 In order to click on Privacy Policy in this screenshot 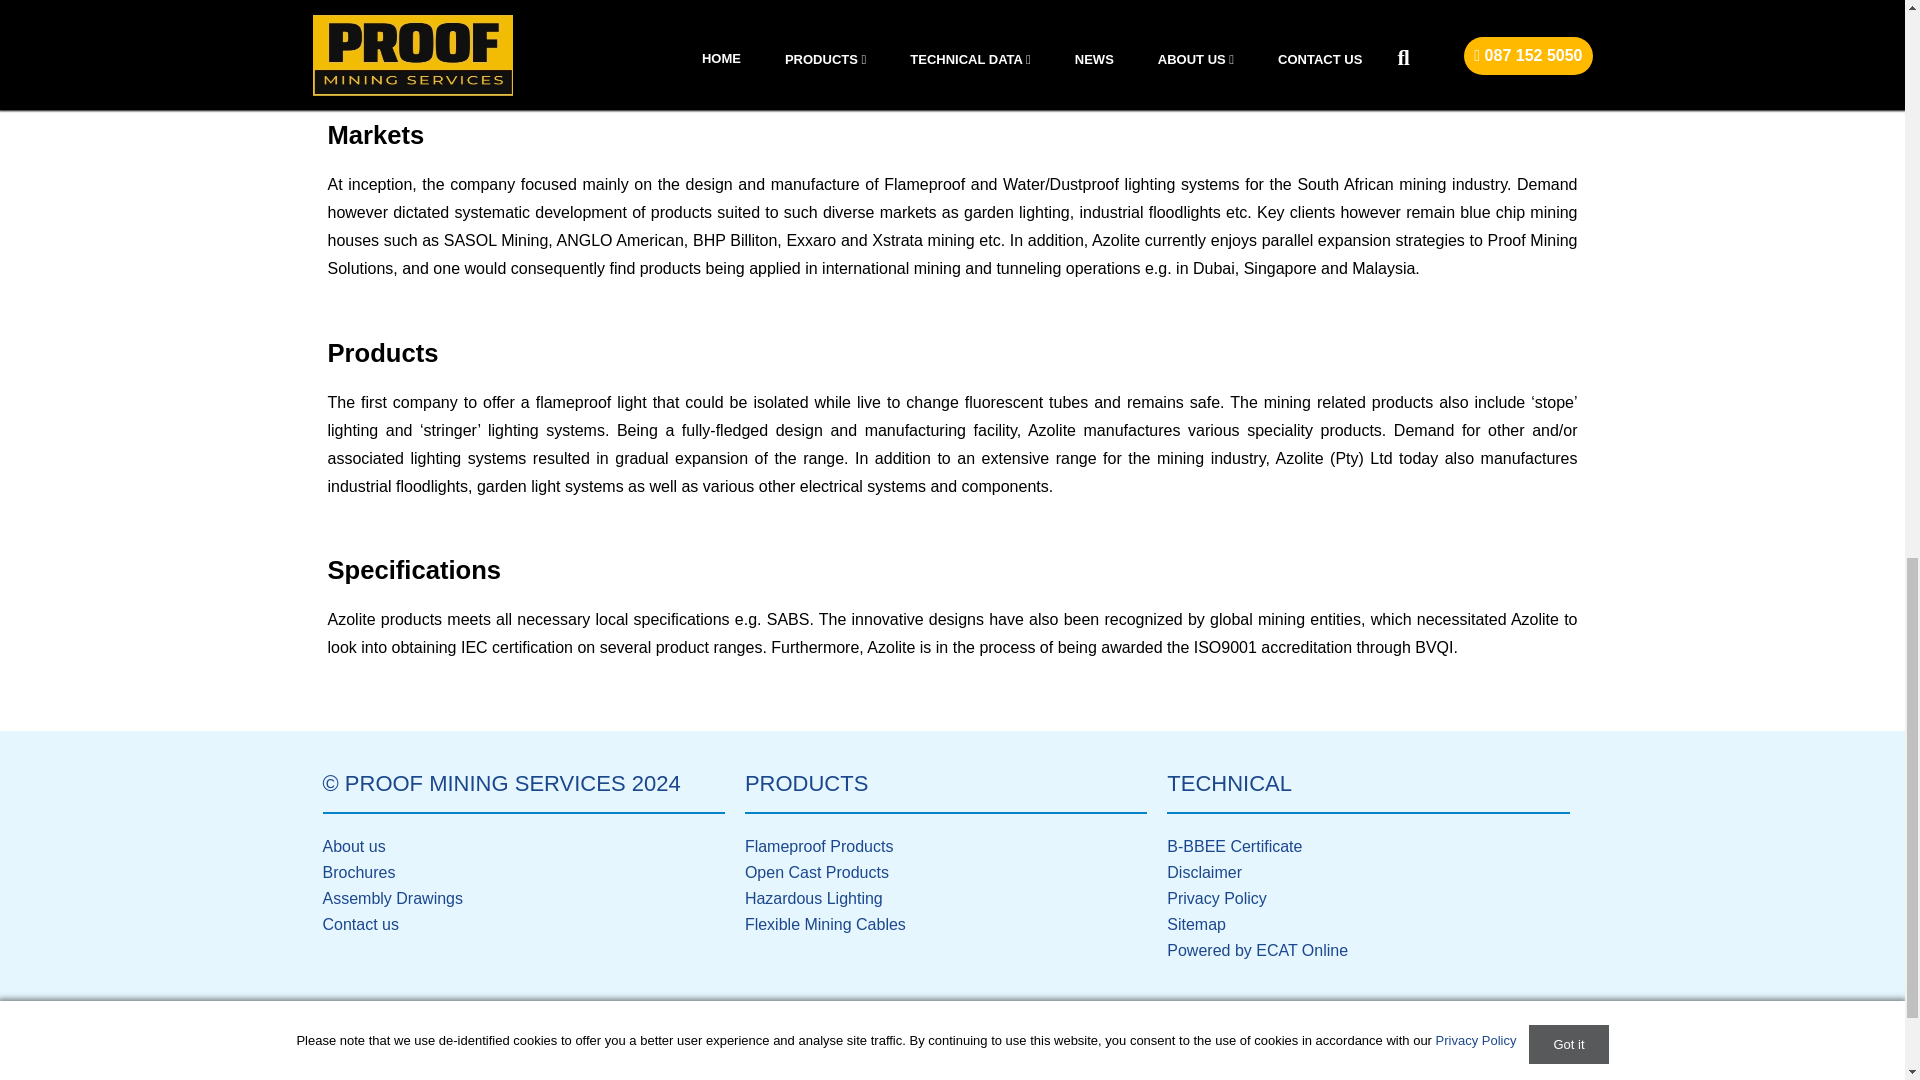, I will do `click(1217, 898)`.